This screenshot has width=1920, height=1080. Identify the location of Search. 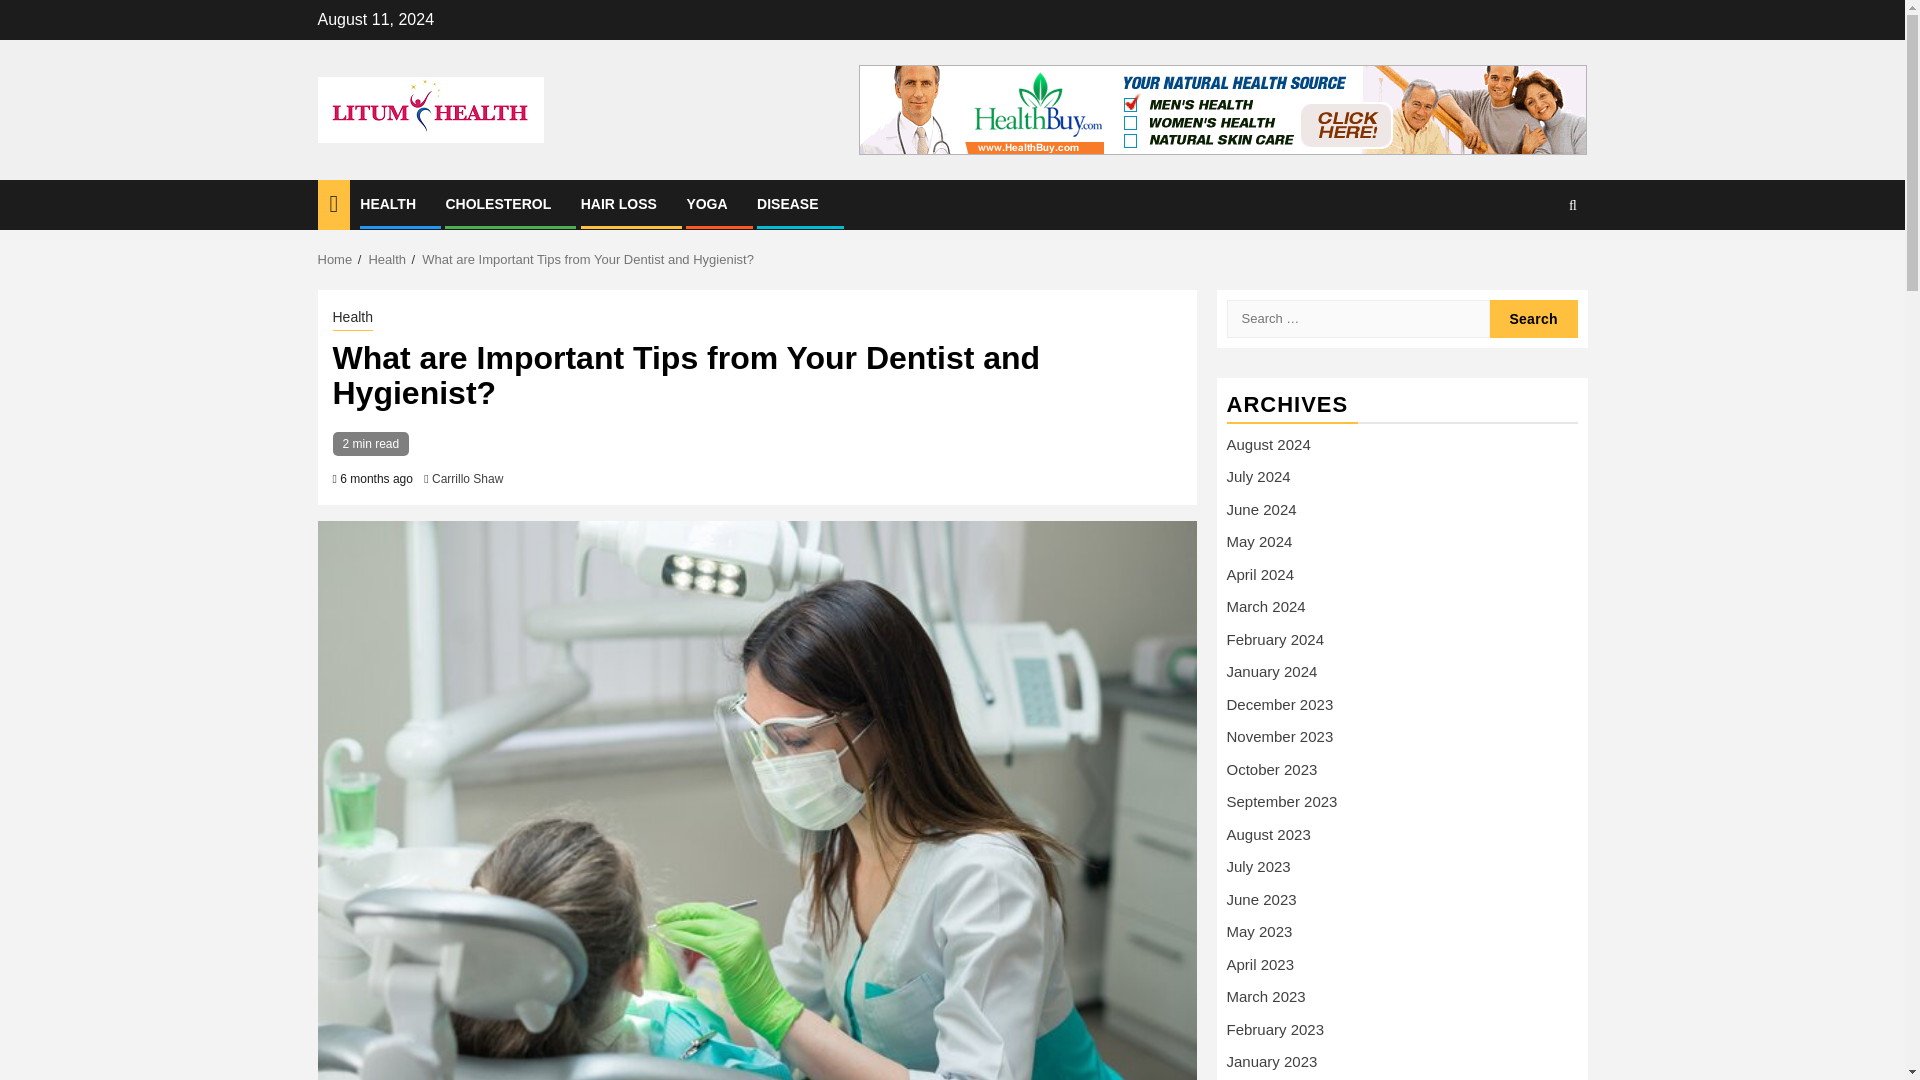
(1534, 319).